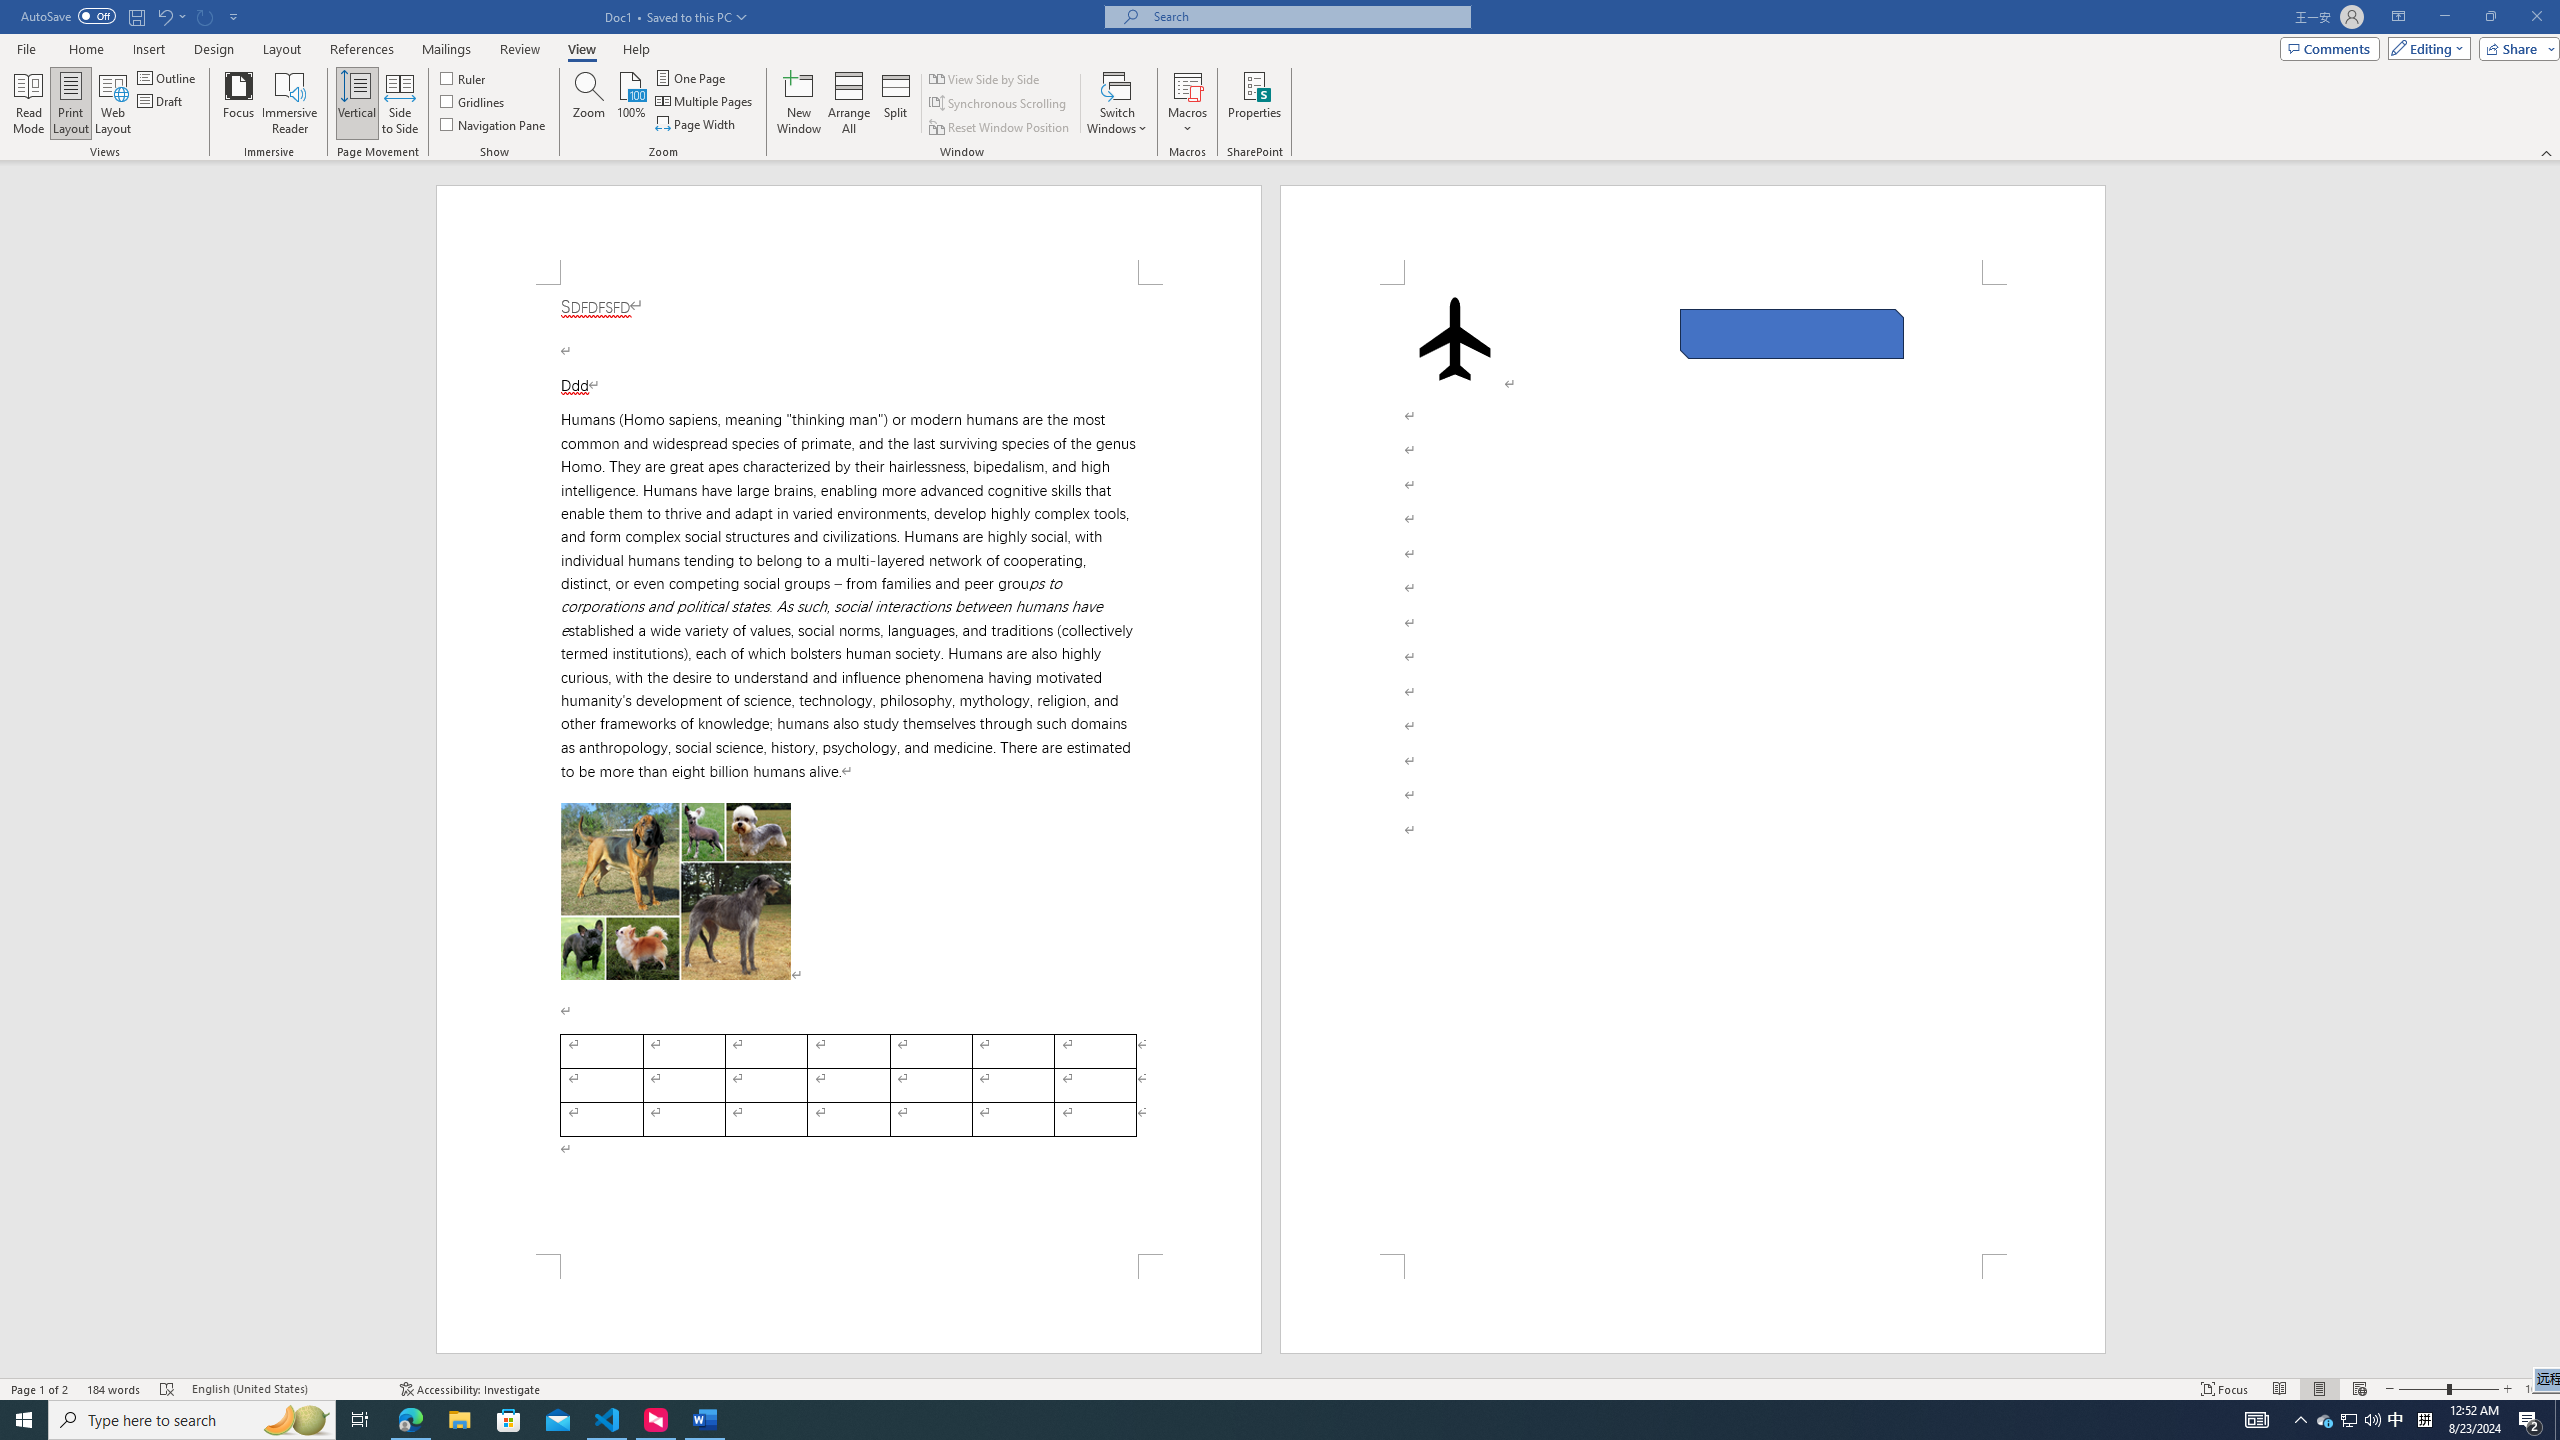 The width and height of the screenshot is (2560, 1440). Describe the element at coordinates (999, 104) in the screenshot. I see `Synchronous Scrolling` at that location.